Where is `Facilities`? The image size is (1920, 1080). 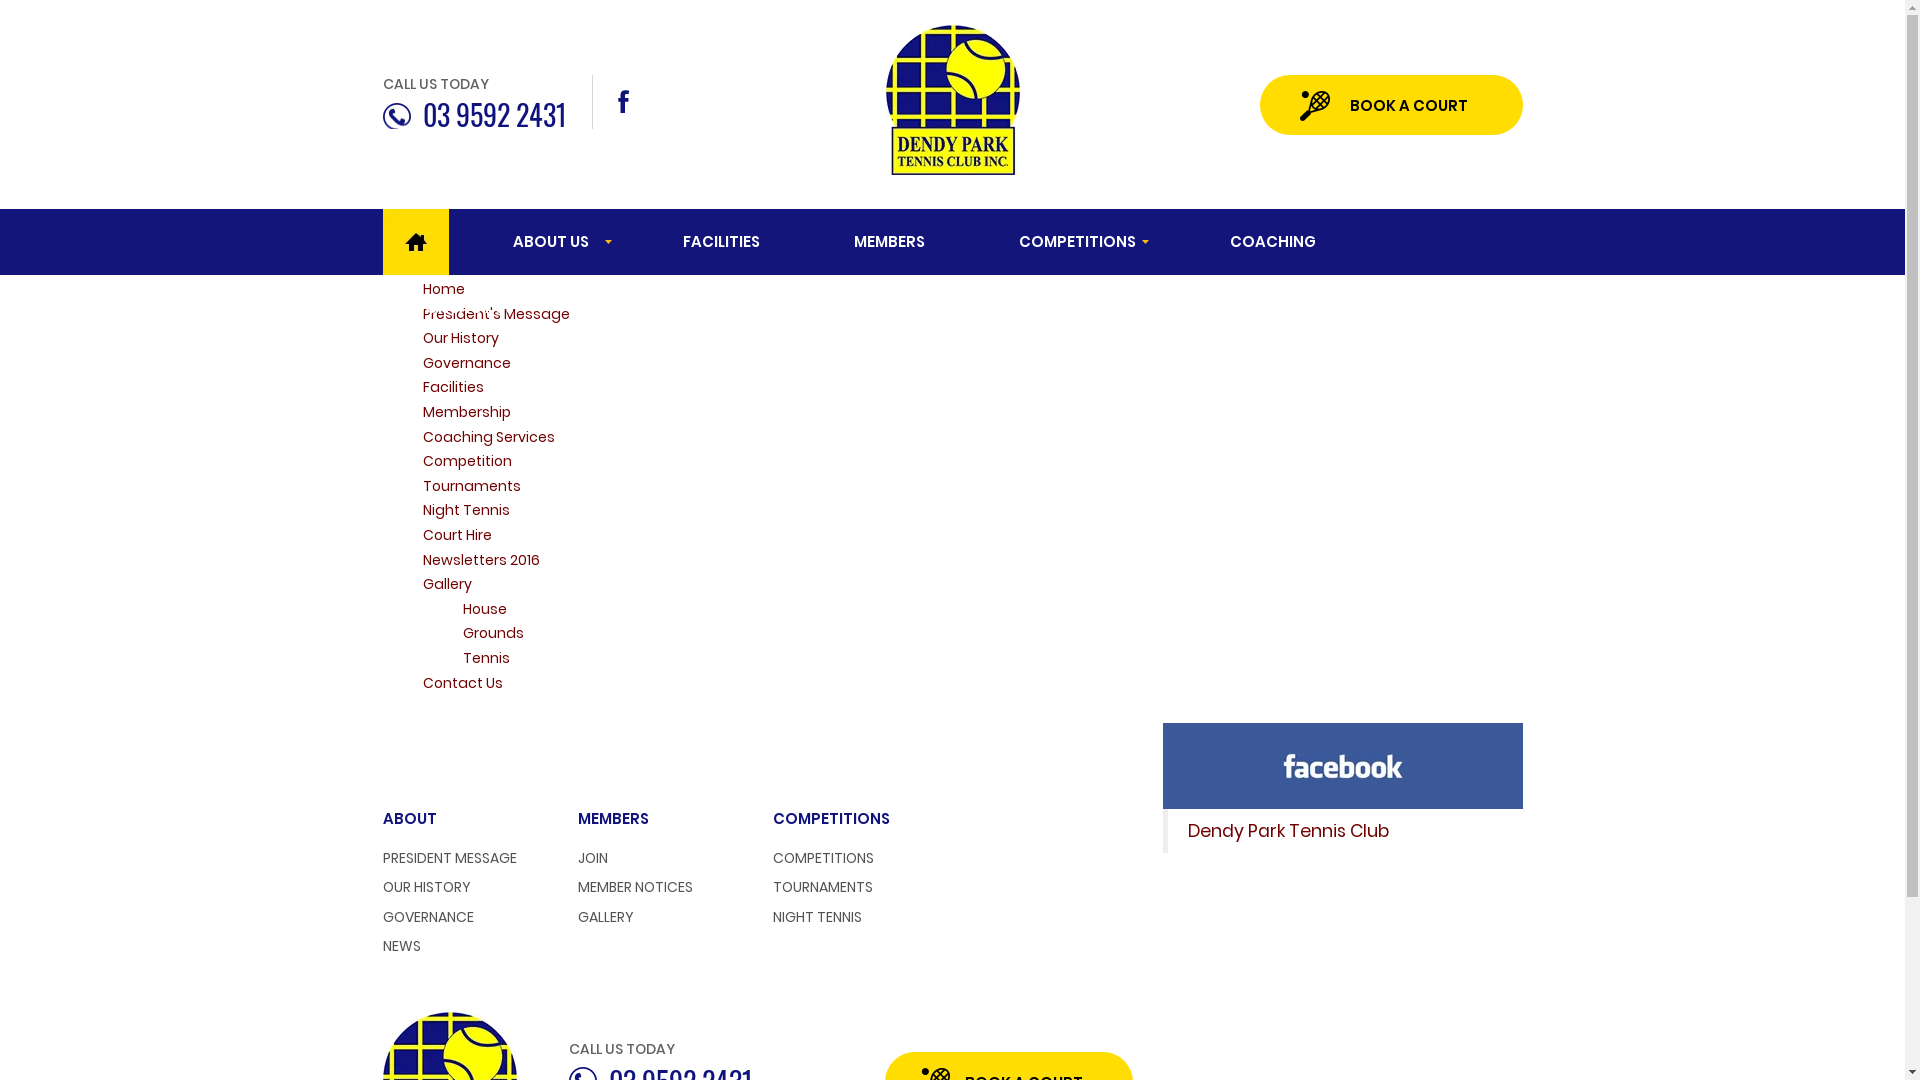 Facilities is located at coordinates (452, 387).